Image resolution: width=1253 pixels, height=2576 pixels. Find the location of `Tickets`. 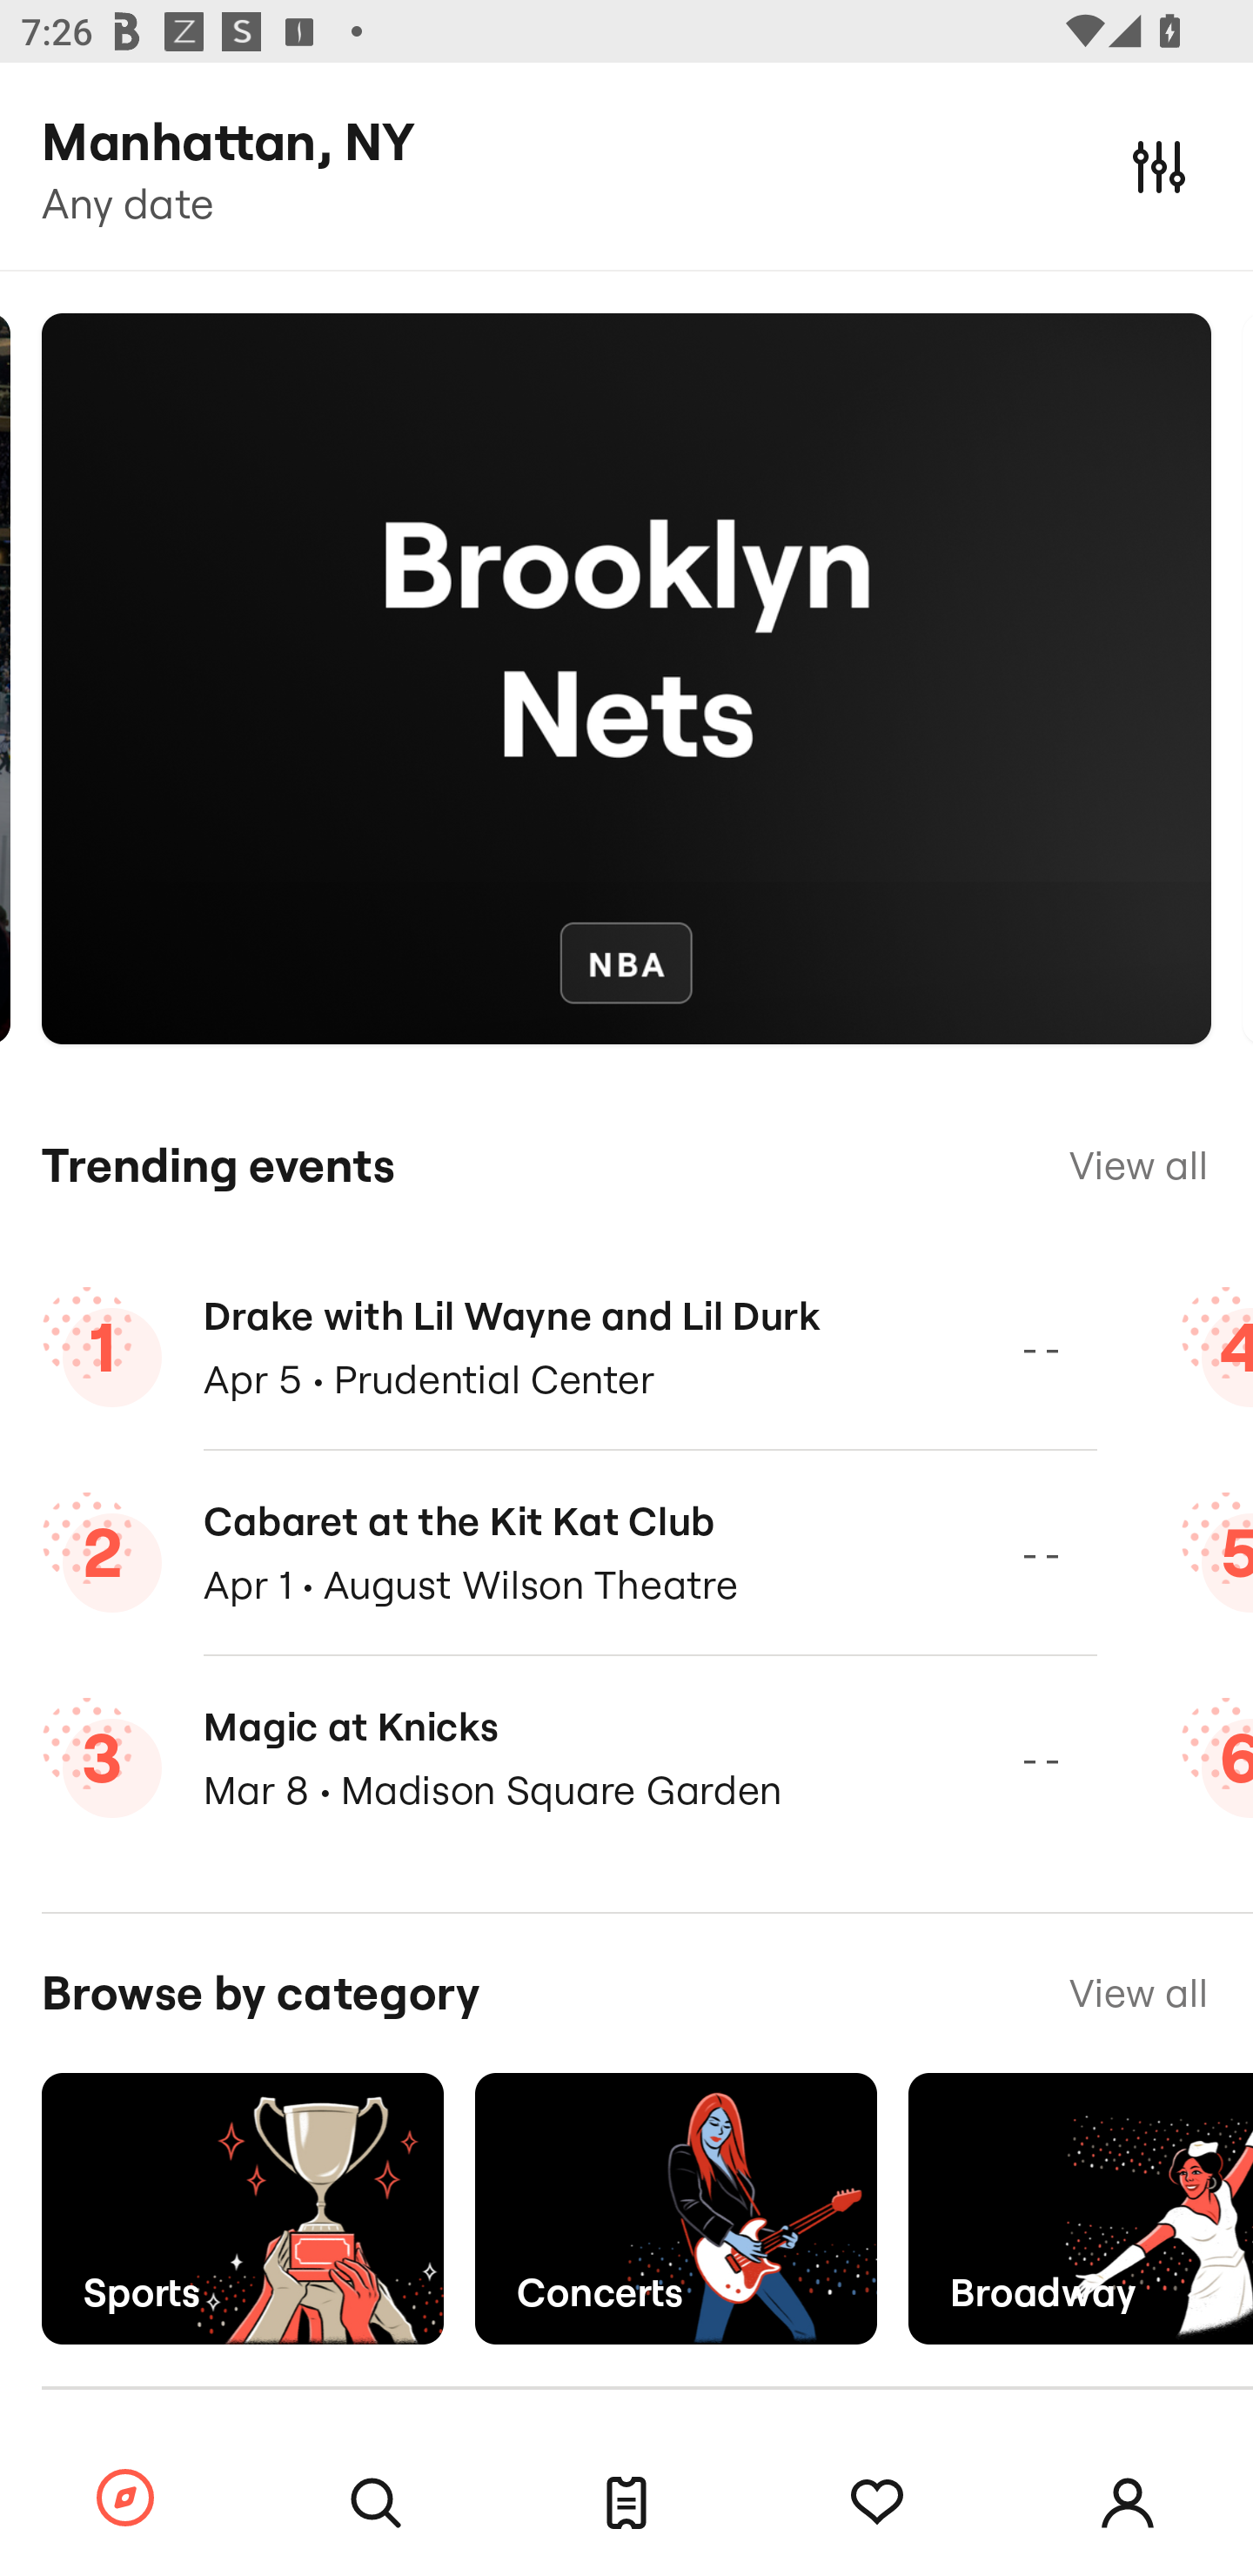

Tickets is located at coordinates (626, 2503).